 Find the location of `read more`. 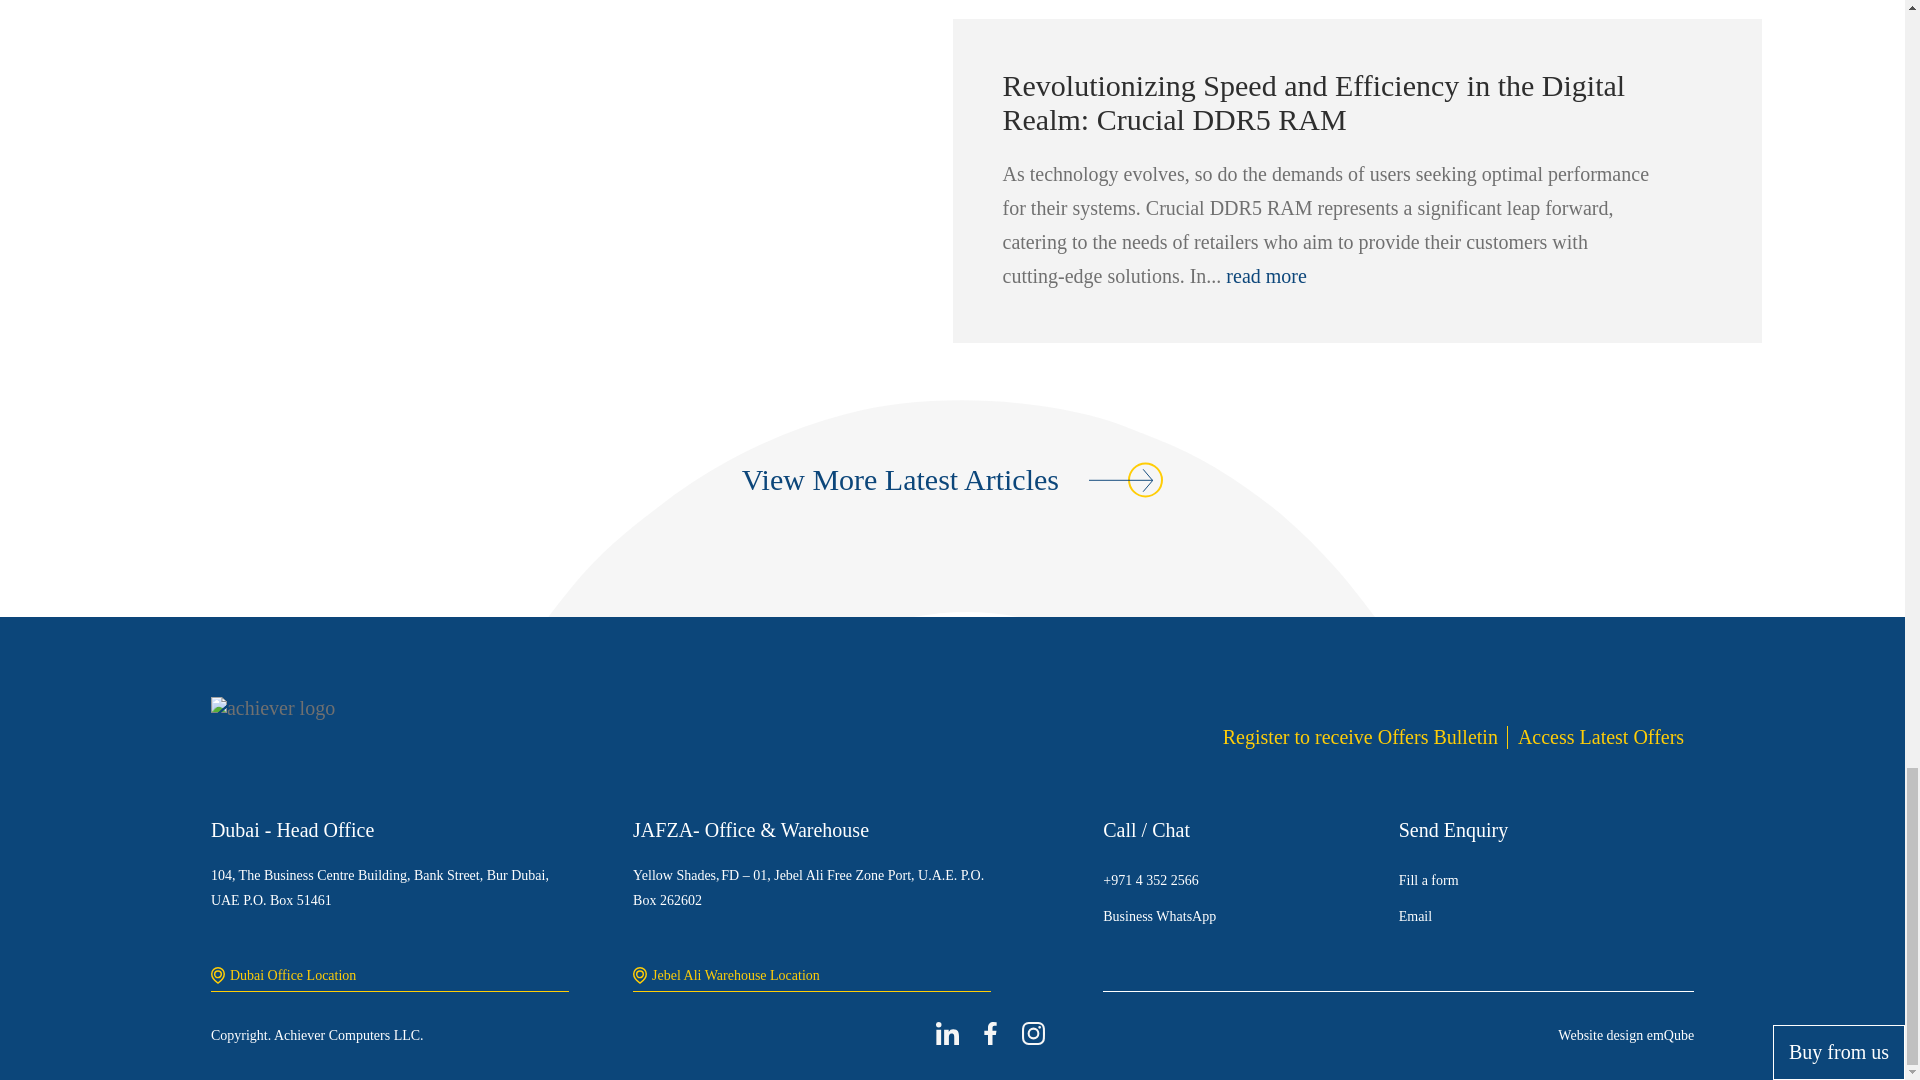

read more is located at coordinates (1266, 276).